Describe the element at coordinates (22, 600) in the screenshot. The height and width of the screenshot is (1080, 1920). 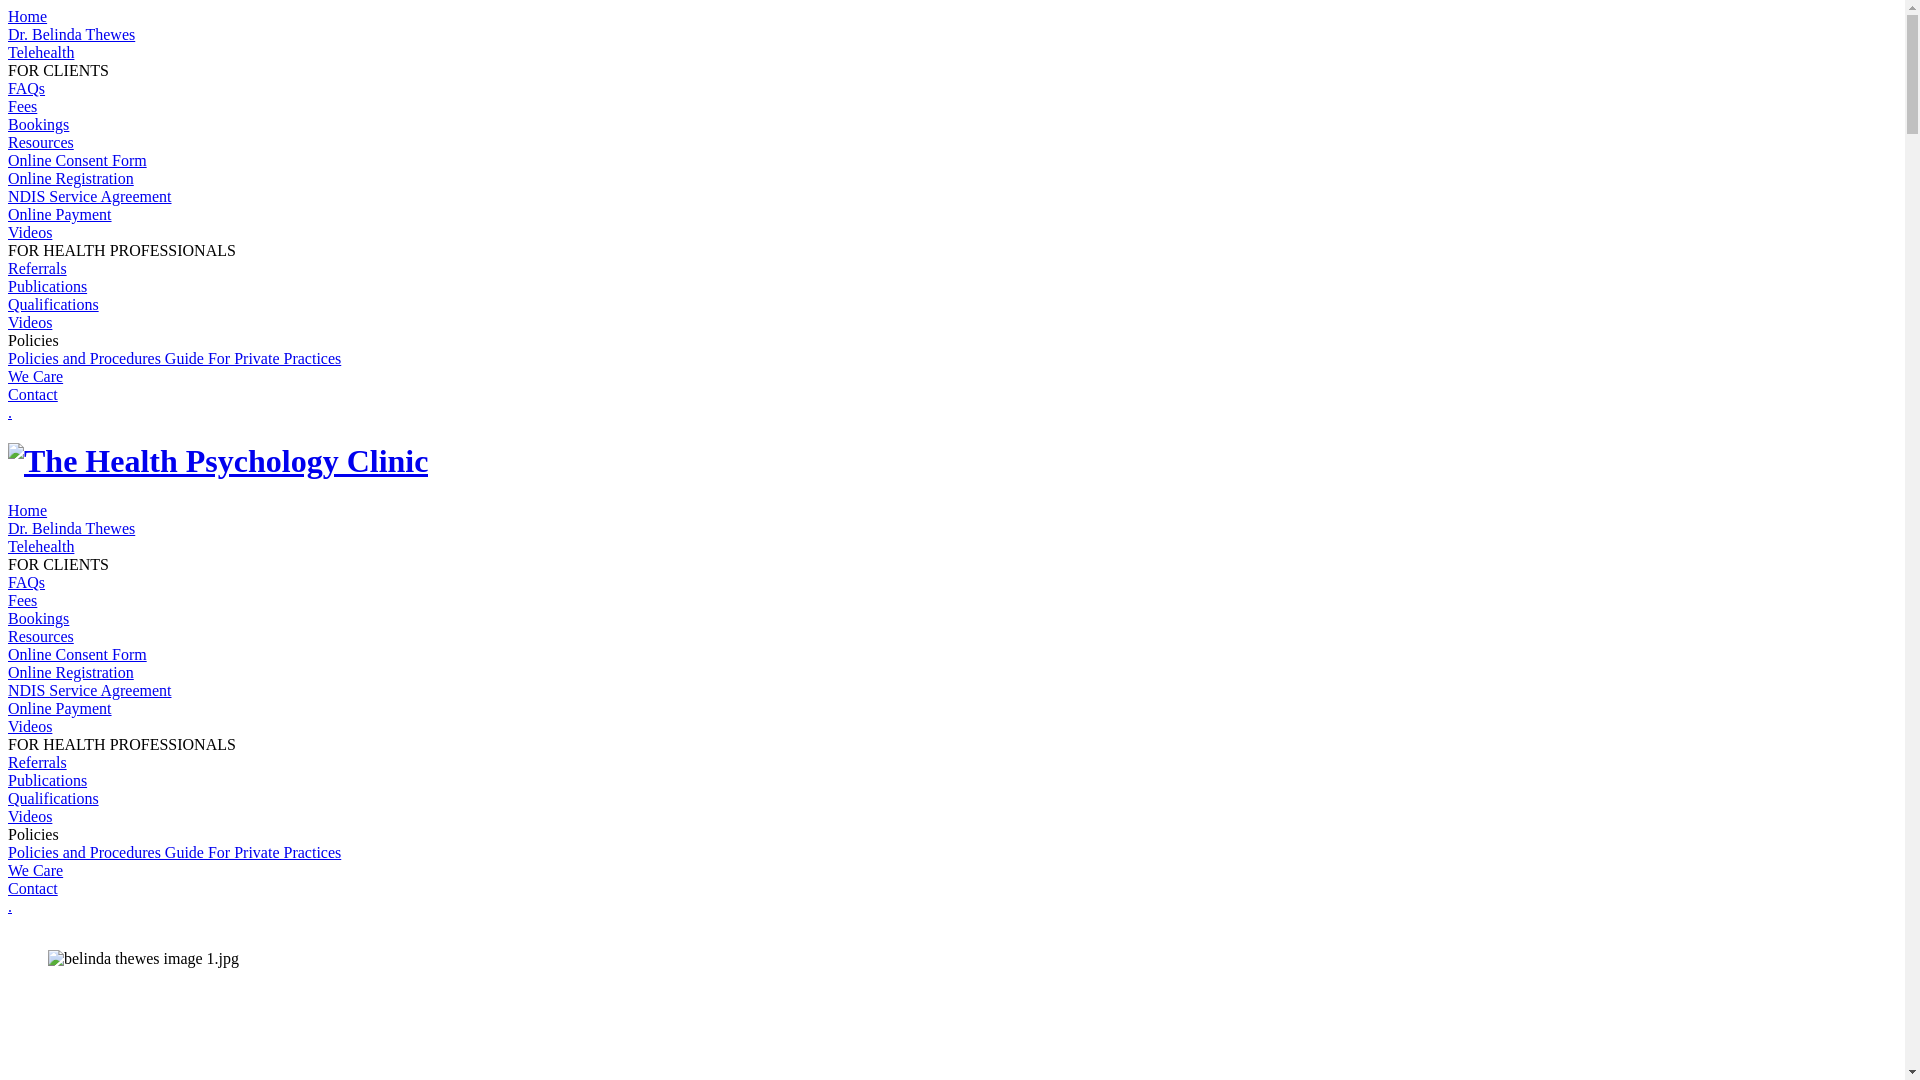
I see `Fees` at that location.